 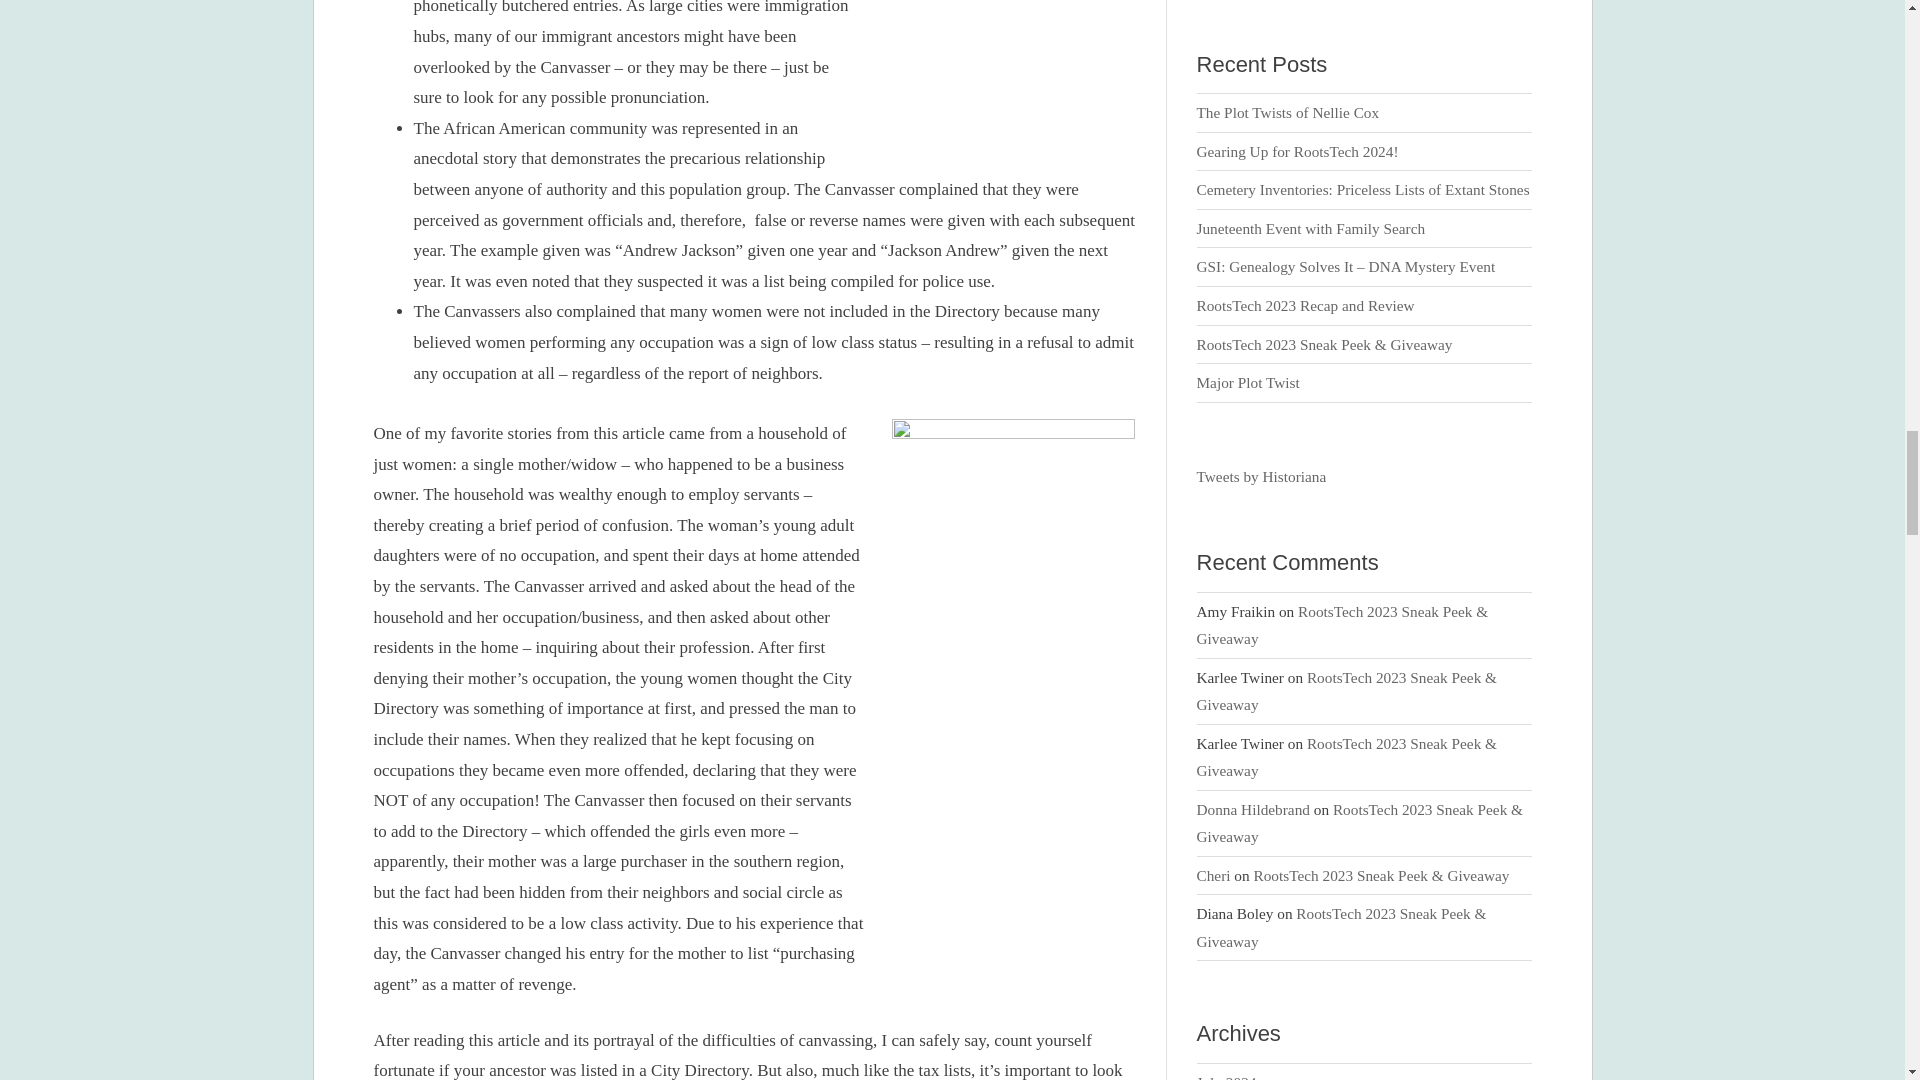 What do you see at coordinates (1298, 150) in the screenshot?
I see `Gearing Up for RootsTech 2024!` at bounding box center [1298, 150].